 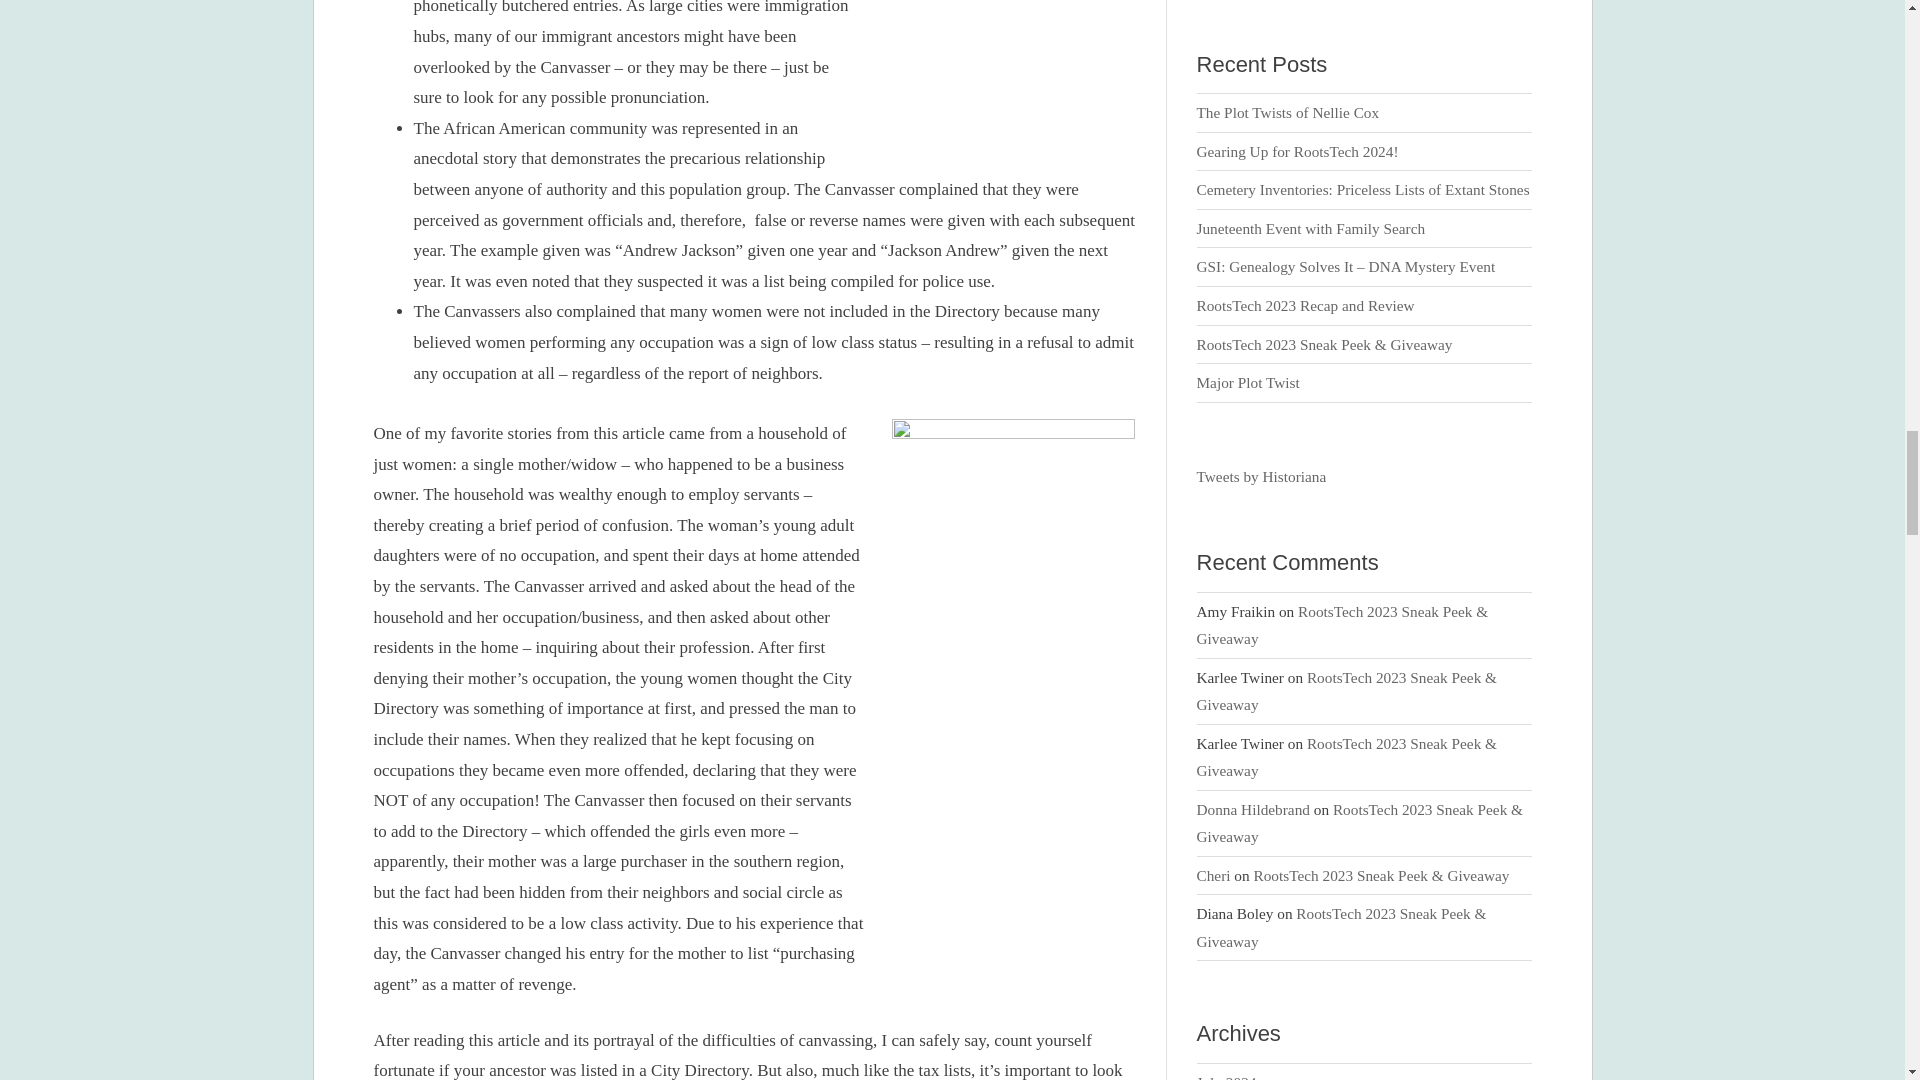 What do you see at coordinates (1298, 150) in the screenshot?
I see `Gearing Up for RootsTech 2024!` at bounding box center [1298, 150].